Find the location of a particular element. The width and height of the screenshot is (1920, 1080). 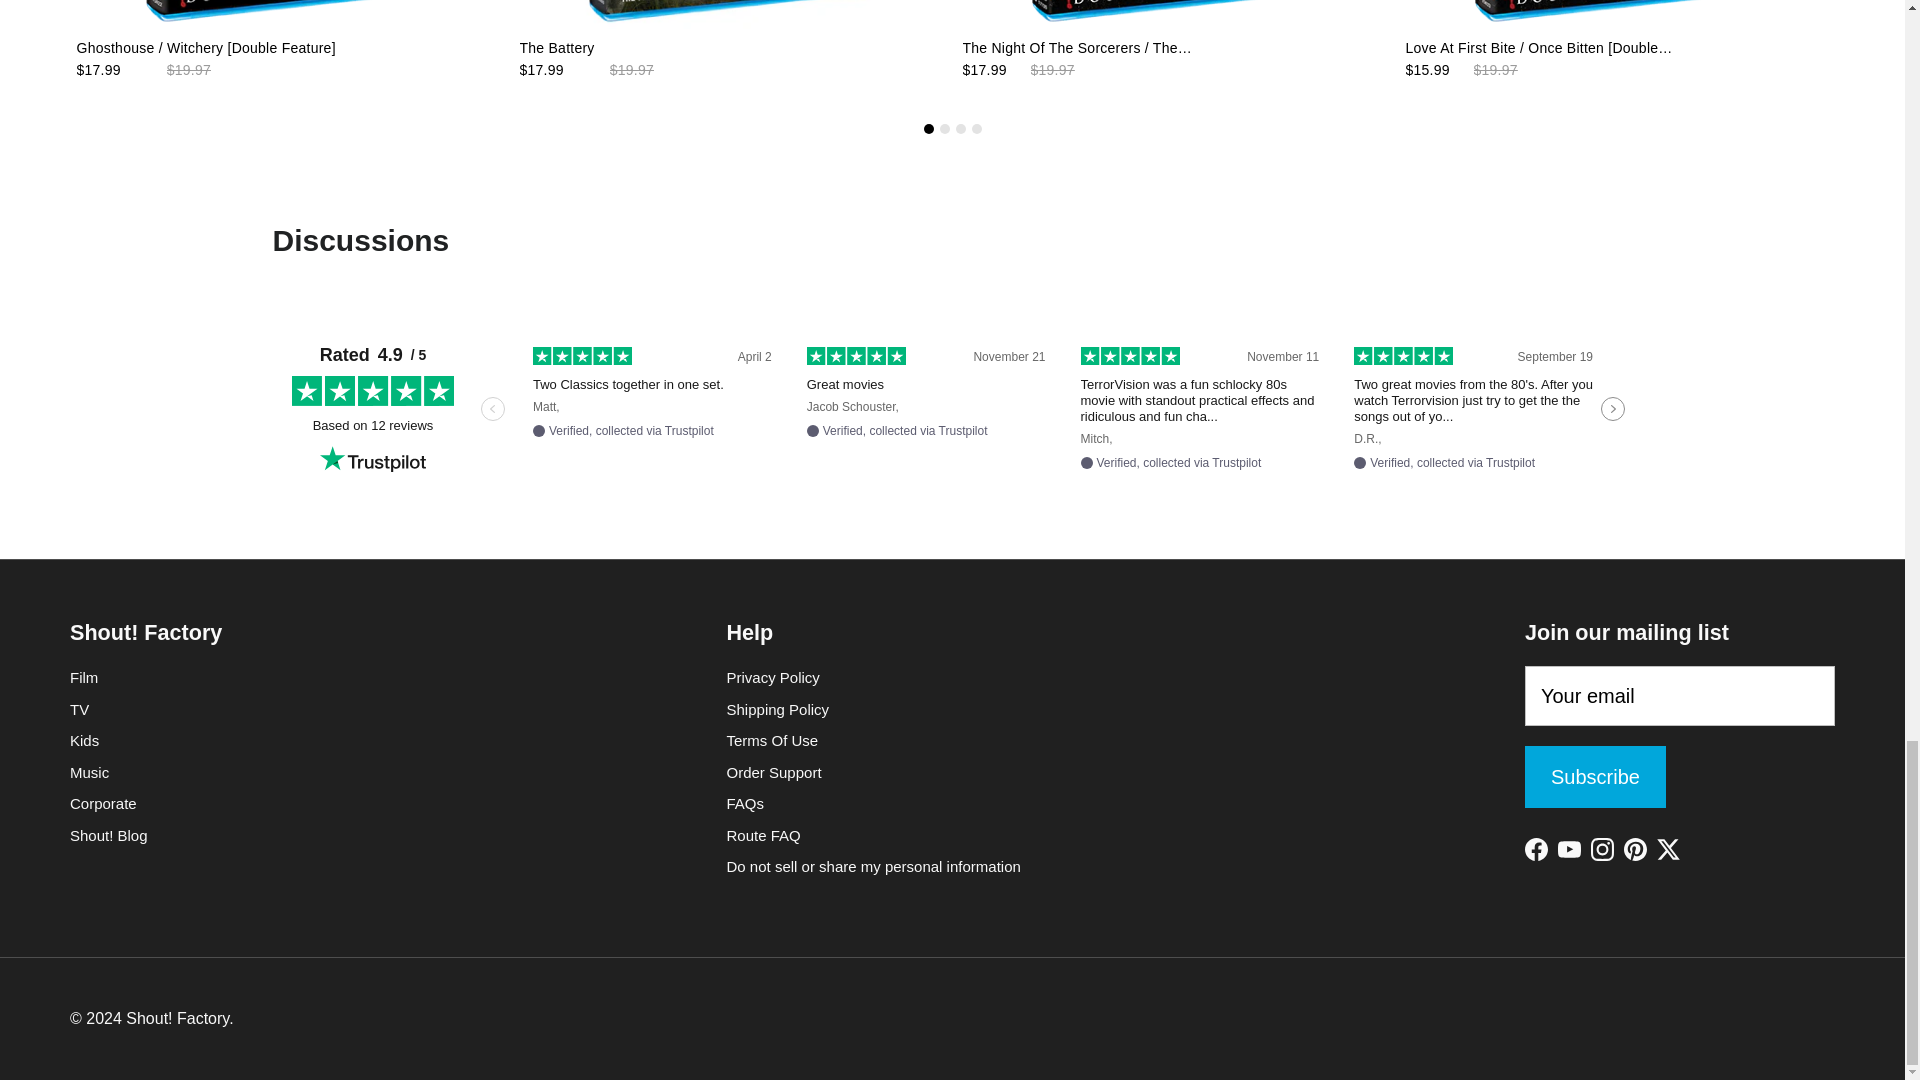

Shout! Factory on Pinterest is located at coordinates (1636, 849).